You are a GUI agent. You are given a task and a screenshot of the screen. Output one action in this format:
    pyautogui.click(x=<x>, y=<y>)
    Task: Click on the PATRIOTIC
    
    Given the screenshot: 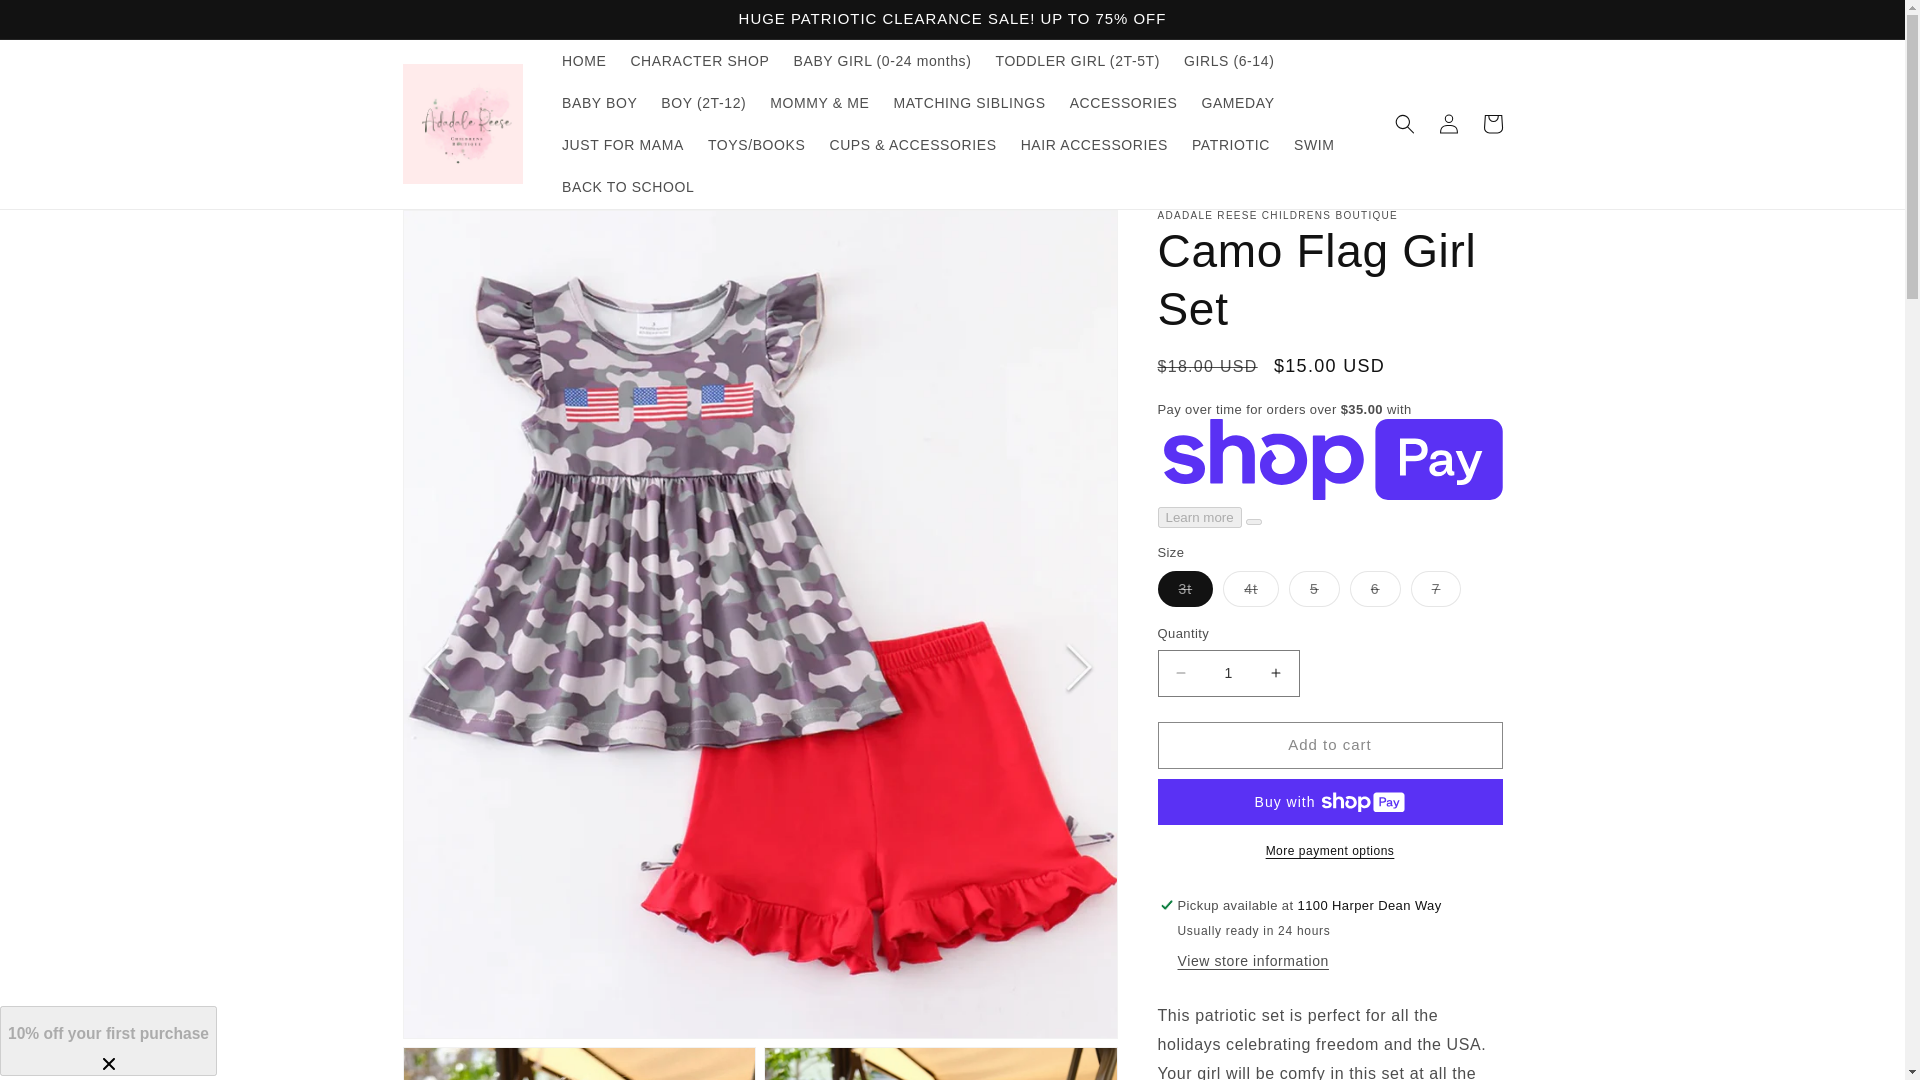 What is the action you would take?
    pyautogui.click(x=1231, y=145)
    